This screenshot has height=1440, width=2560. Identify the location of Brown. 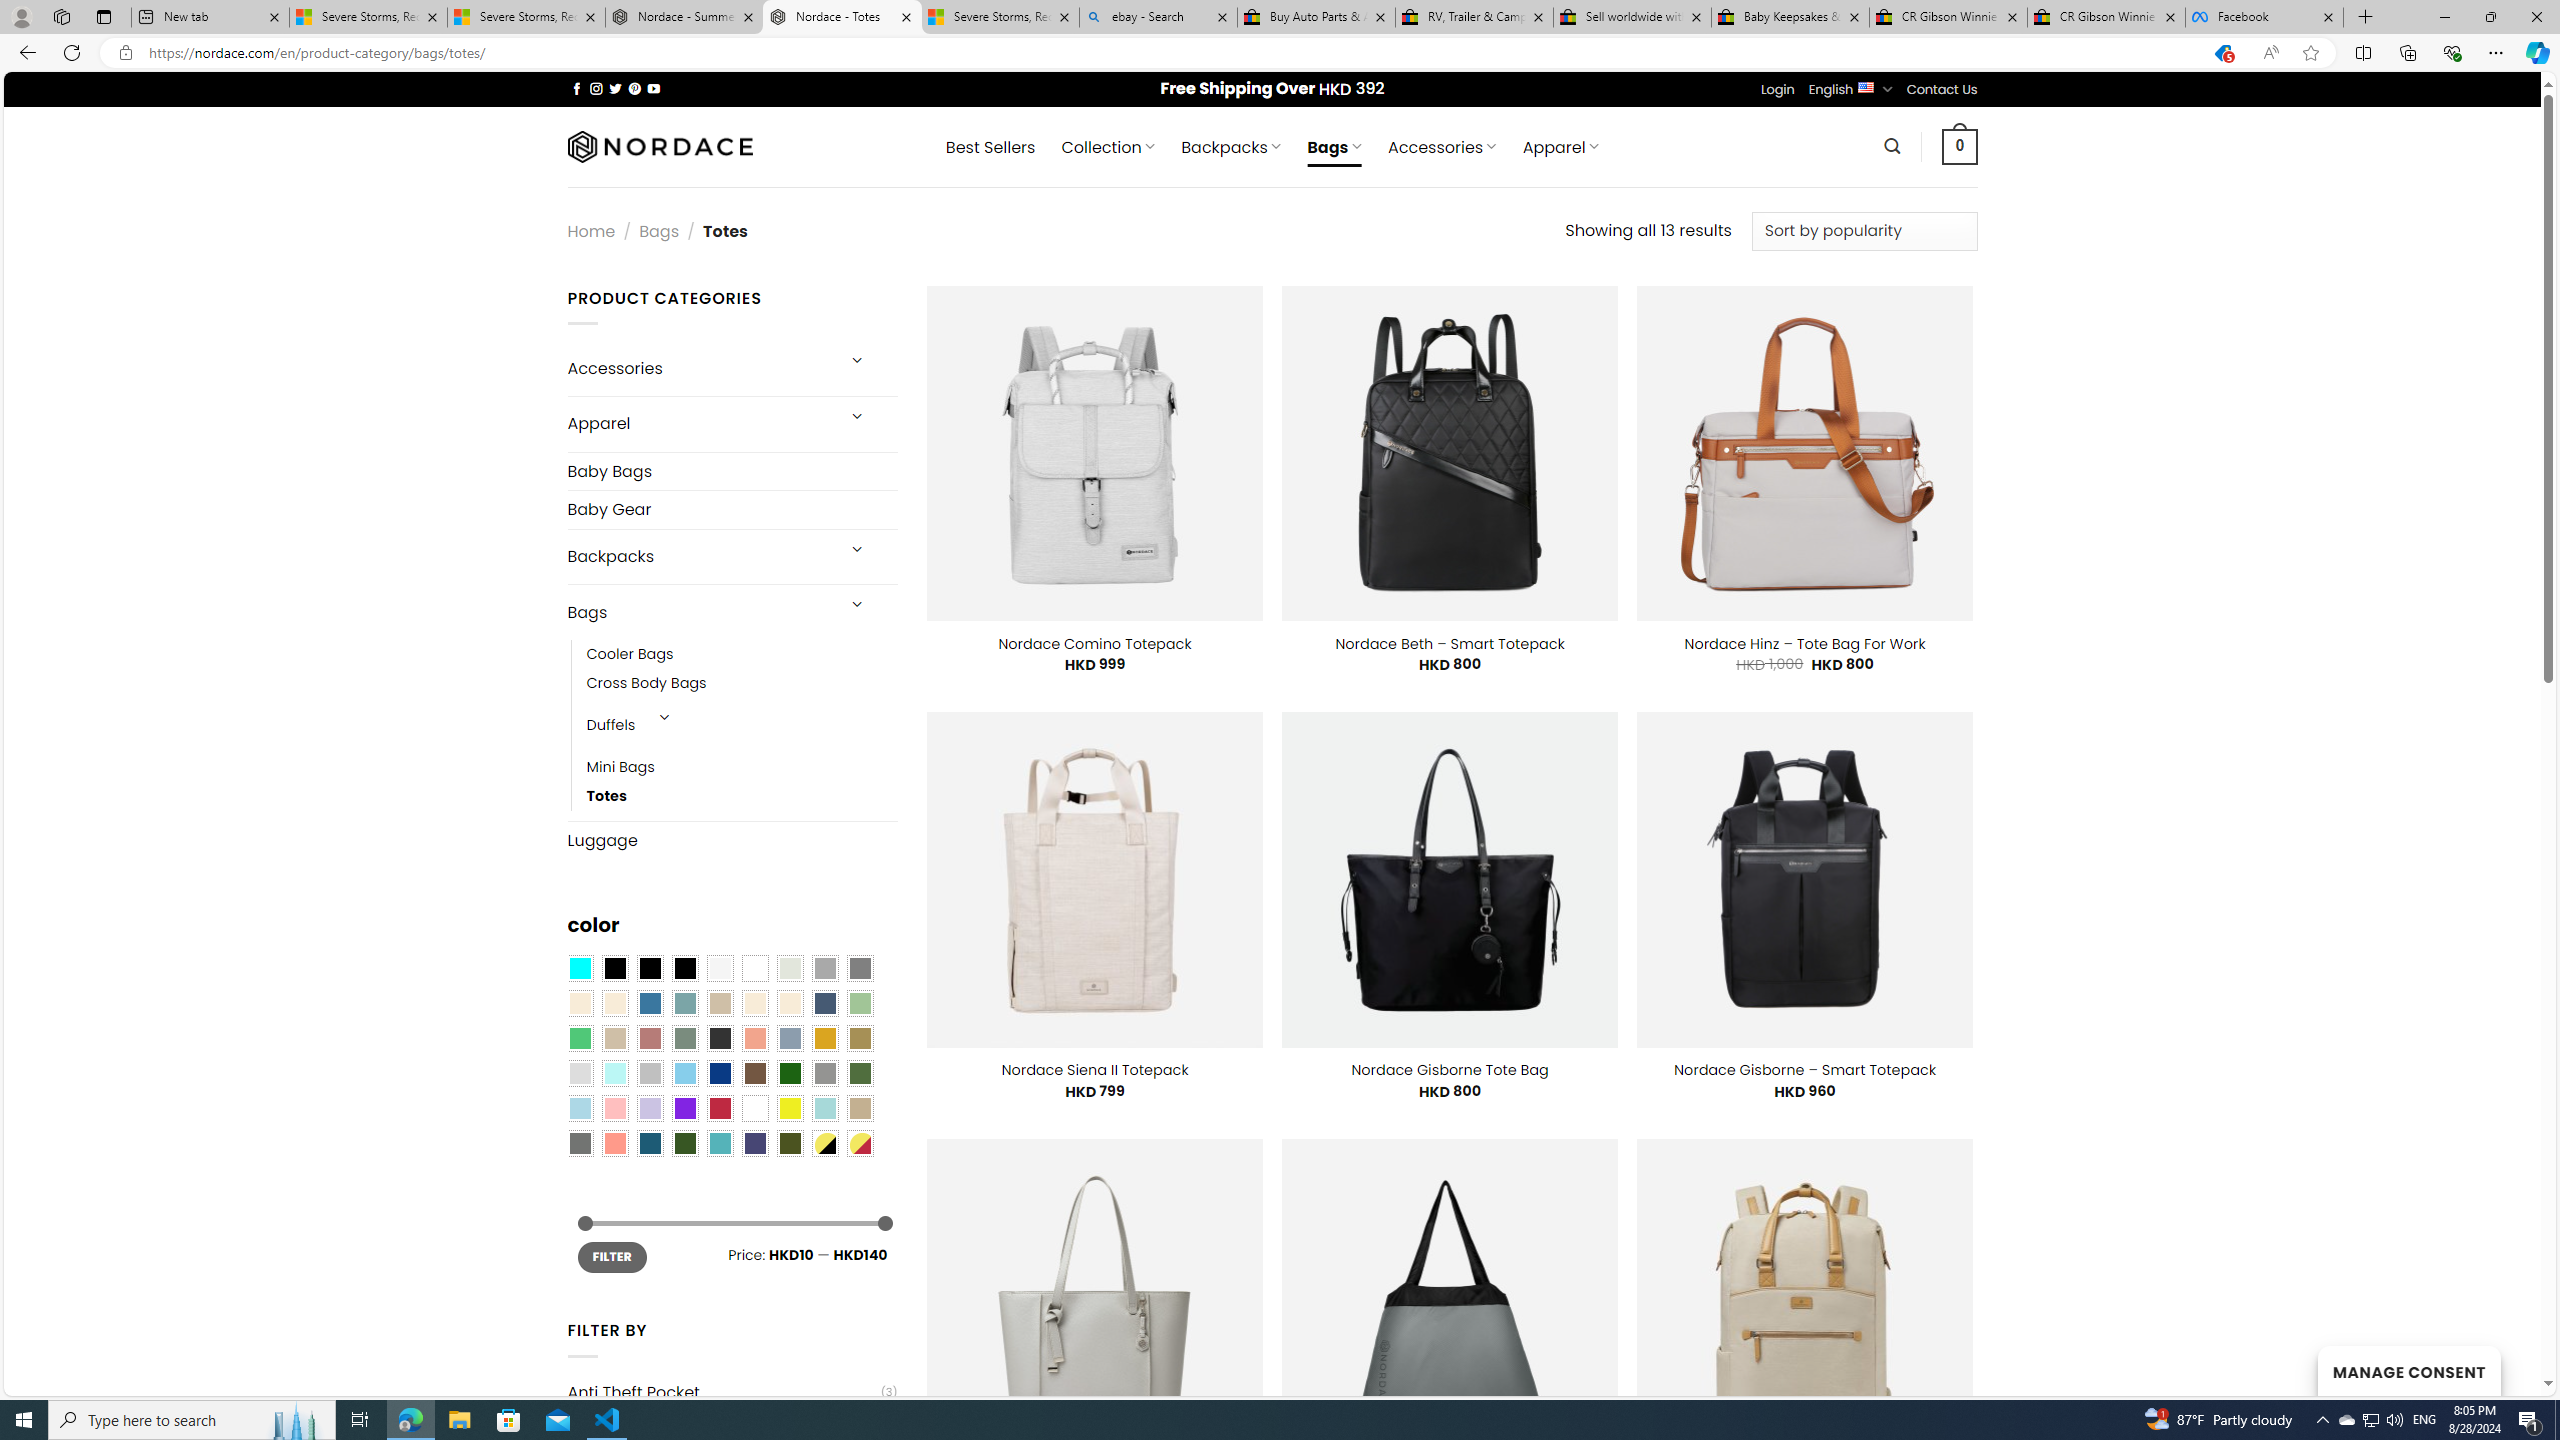
(755, 1074).